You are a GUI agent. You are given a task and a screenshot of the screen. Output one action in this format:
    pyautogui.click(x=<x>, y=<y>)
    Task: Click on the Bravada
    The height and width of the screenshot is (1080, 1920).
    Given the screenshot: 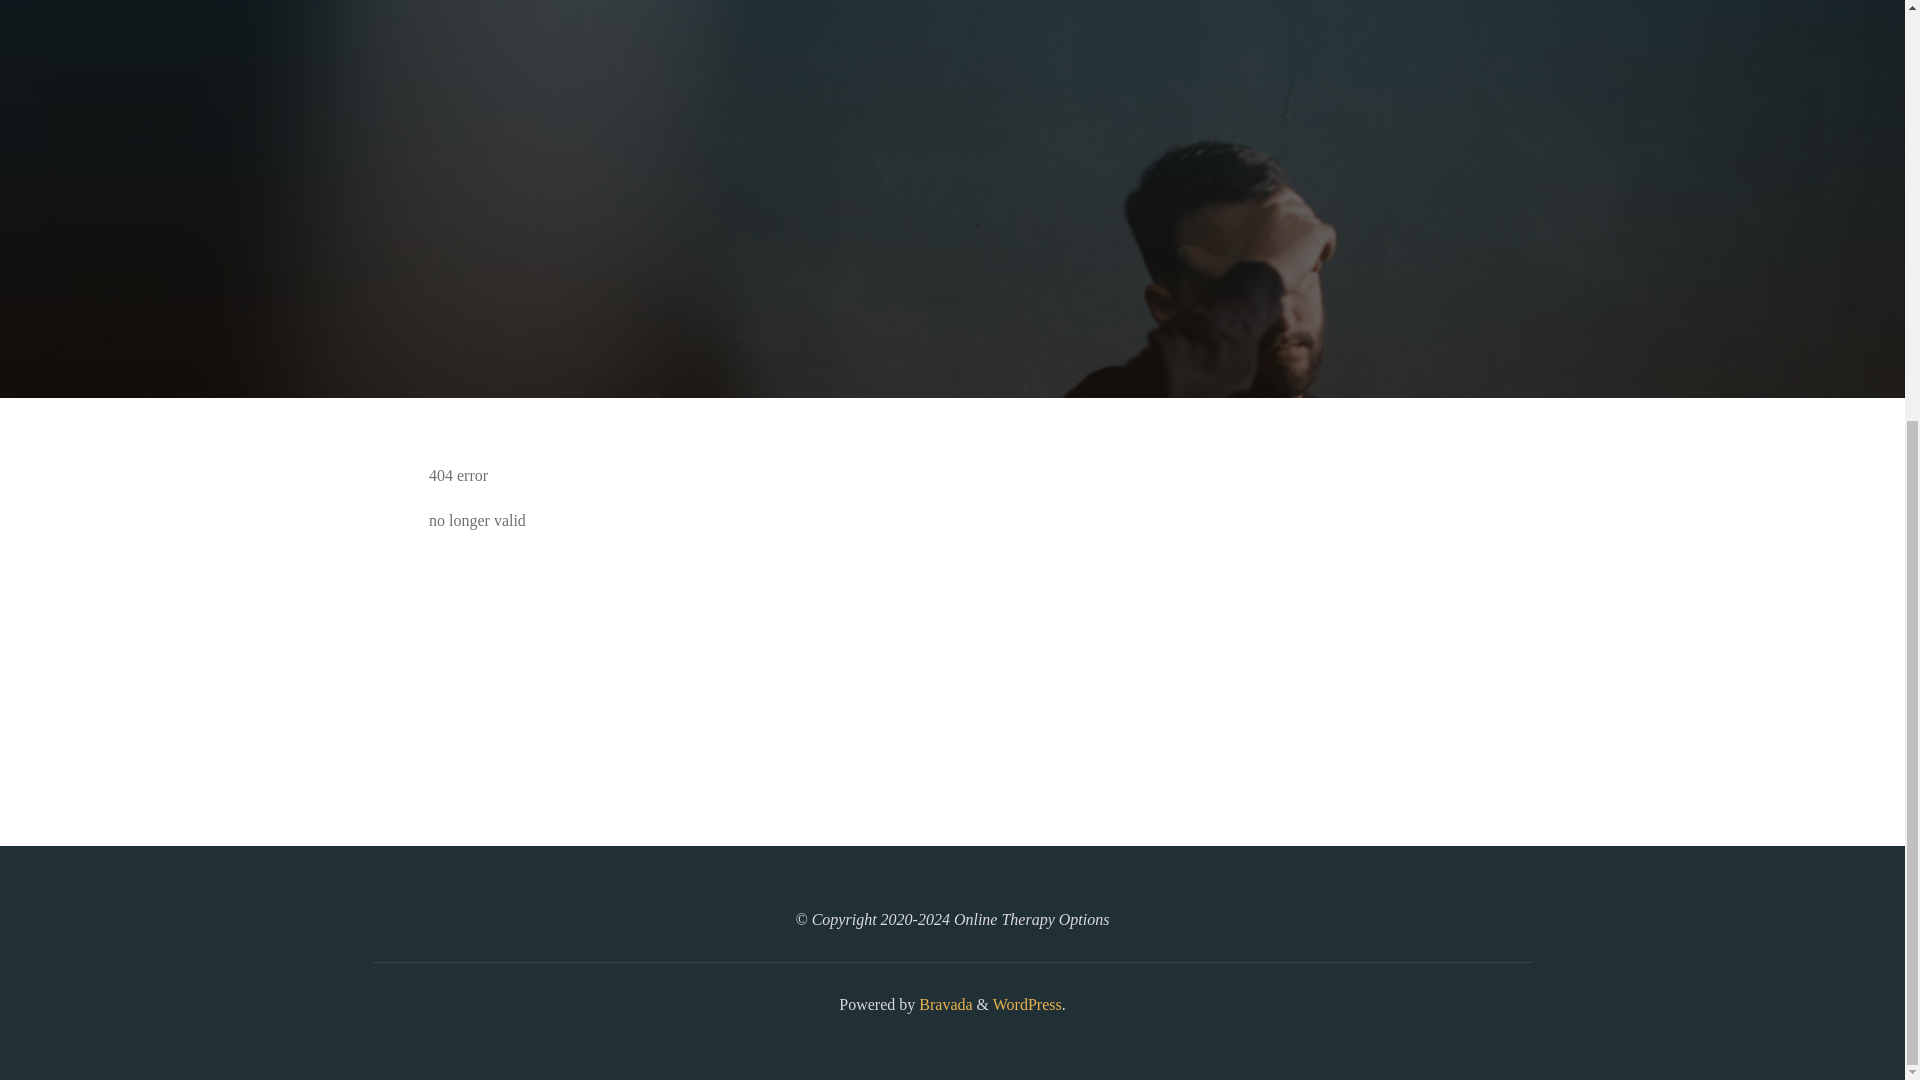 What is the action you would take?
    pyautogui.click(x=943, y=1004)
    